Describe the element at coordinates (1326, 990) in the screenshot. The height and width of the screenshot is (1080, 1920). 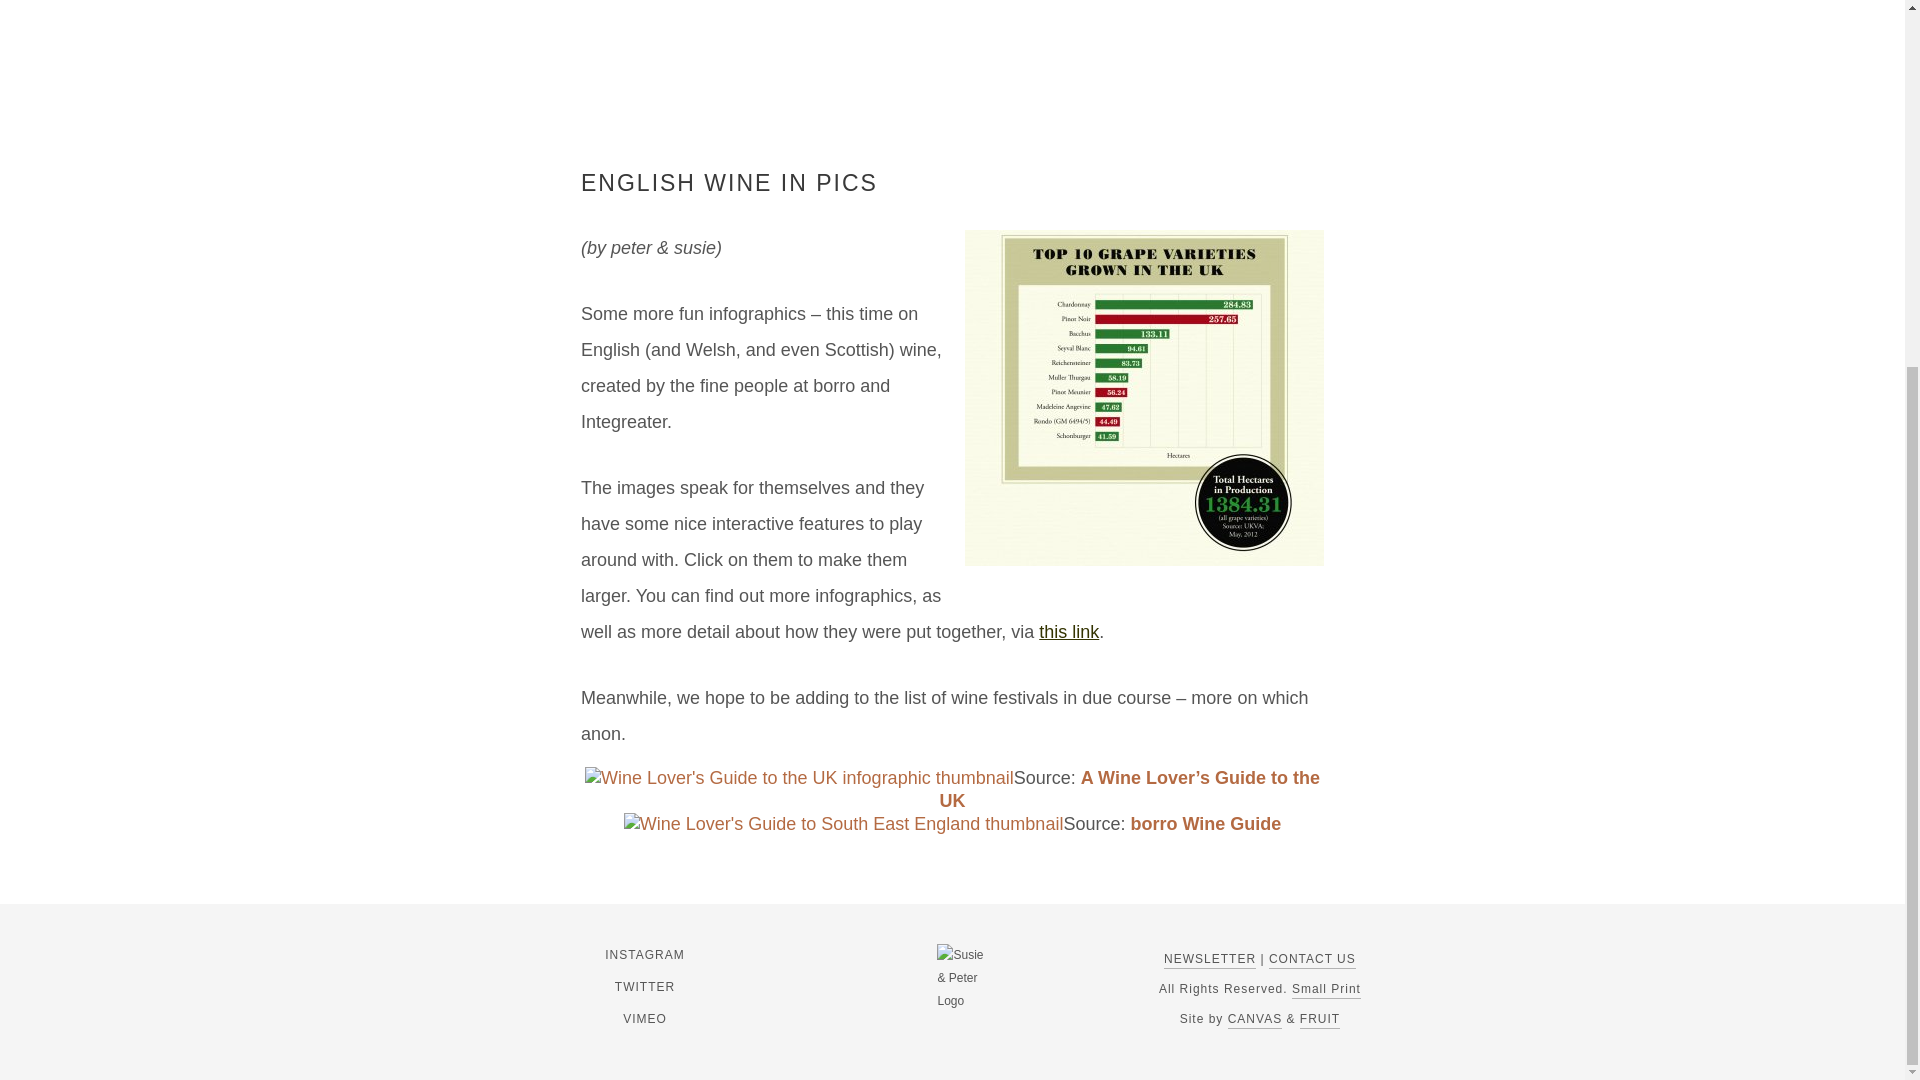
I see `Small Print` at that location.